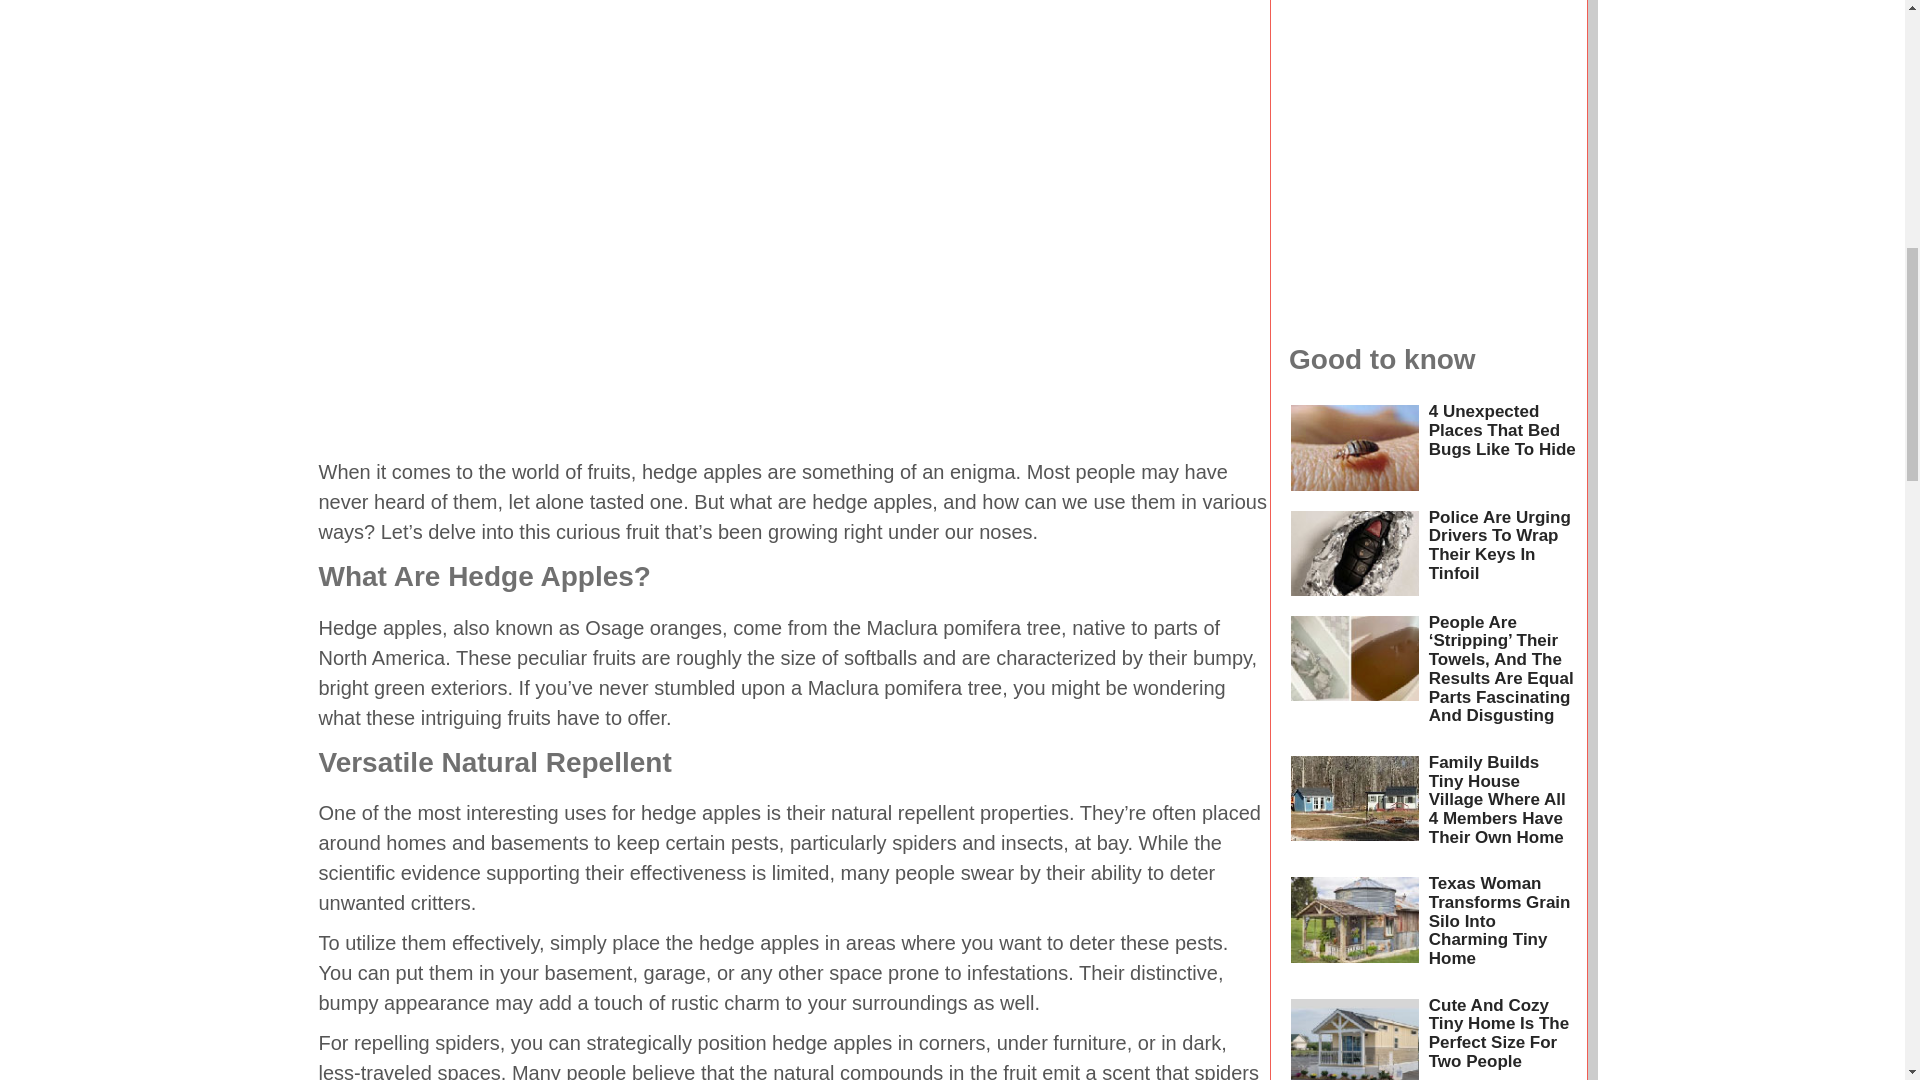  Describe the element at coordinates (1354, 676) in the screenshot. I see `Read more` at that location.